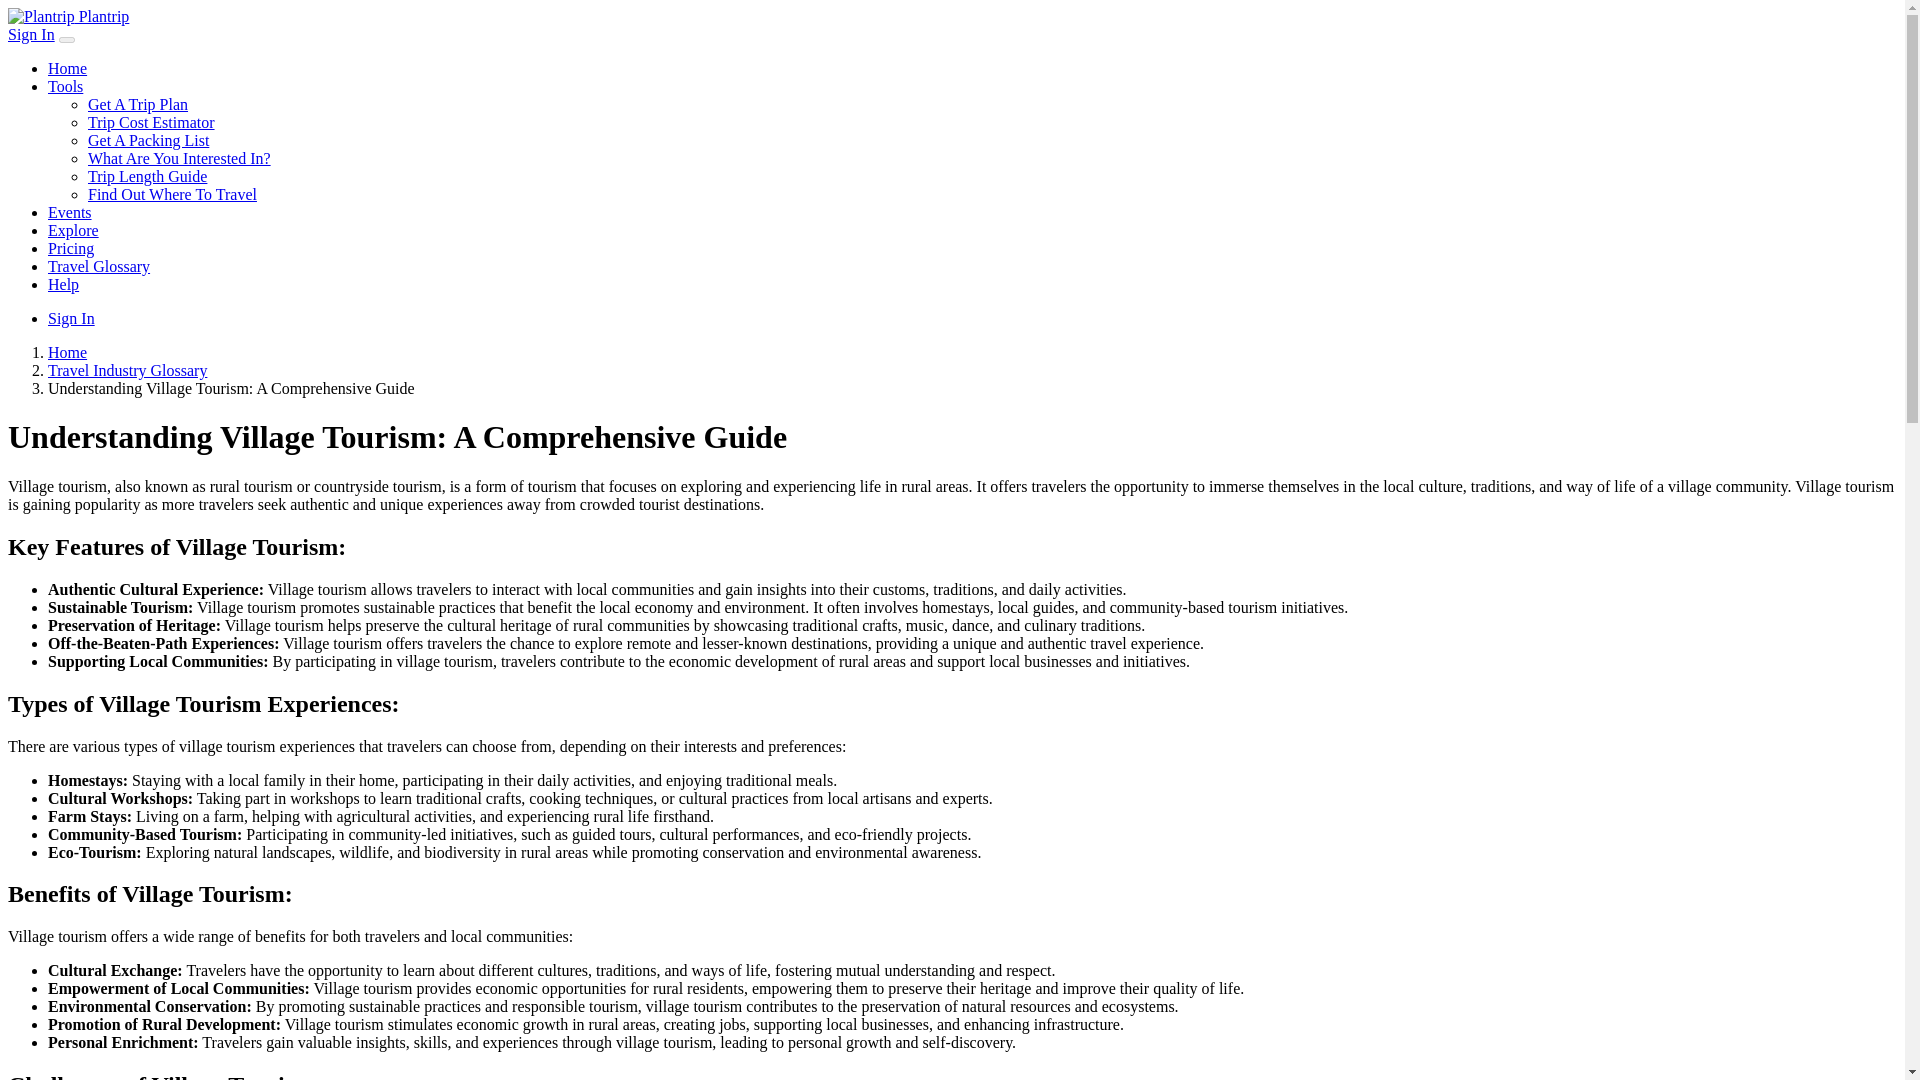  What do you see at coordinates (71, 318) in the screenshot?
I see `Sign In` at bounding box center [71, 318].